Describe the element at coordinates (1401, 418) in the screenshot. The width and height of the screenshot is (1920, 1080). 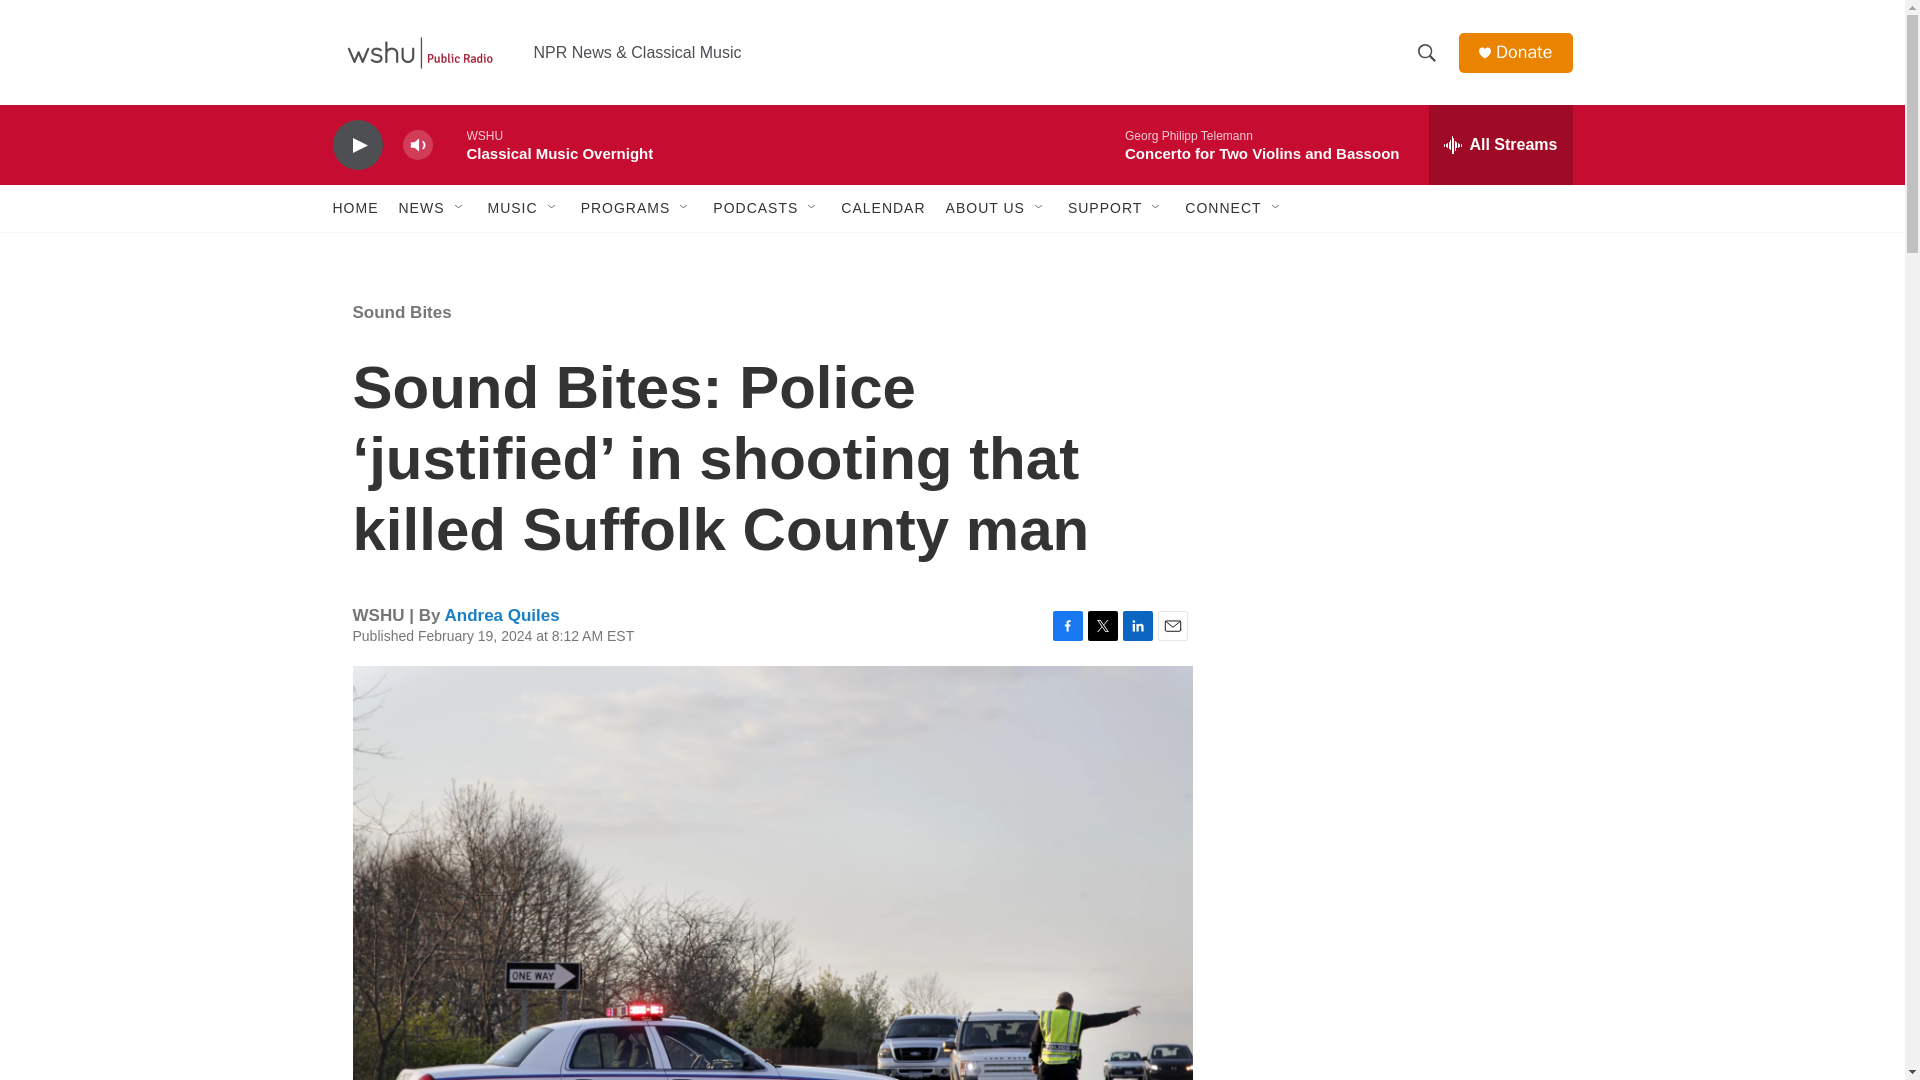
I see `3rd party ad content` at that location.